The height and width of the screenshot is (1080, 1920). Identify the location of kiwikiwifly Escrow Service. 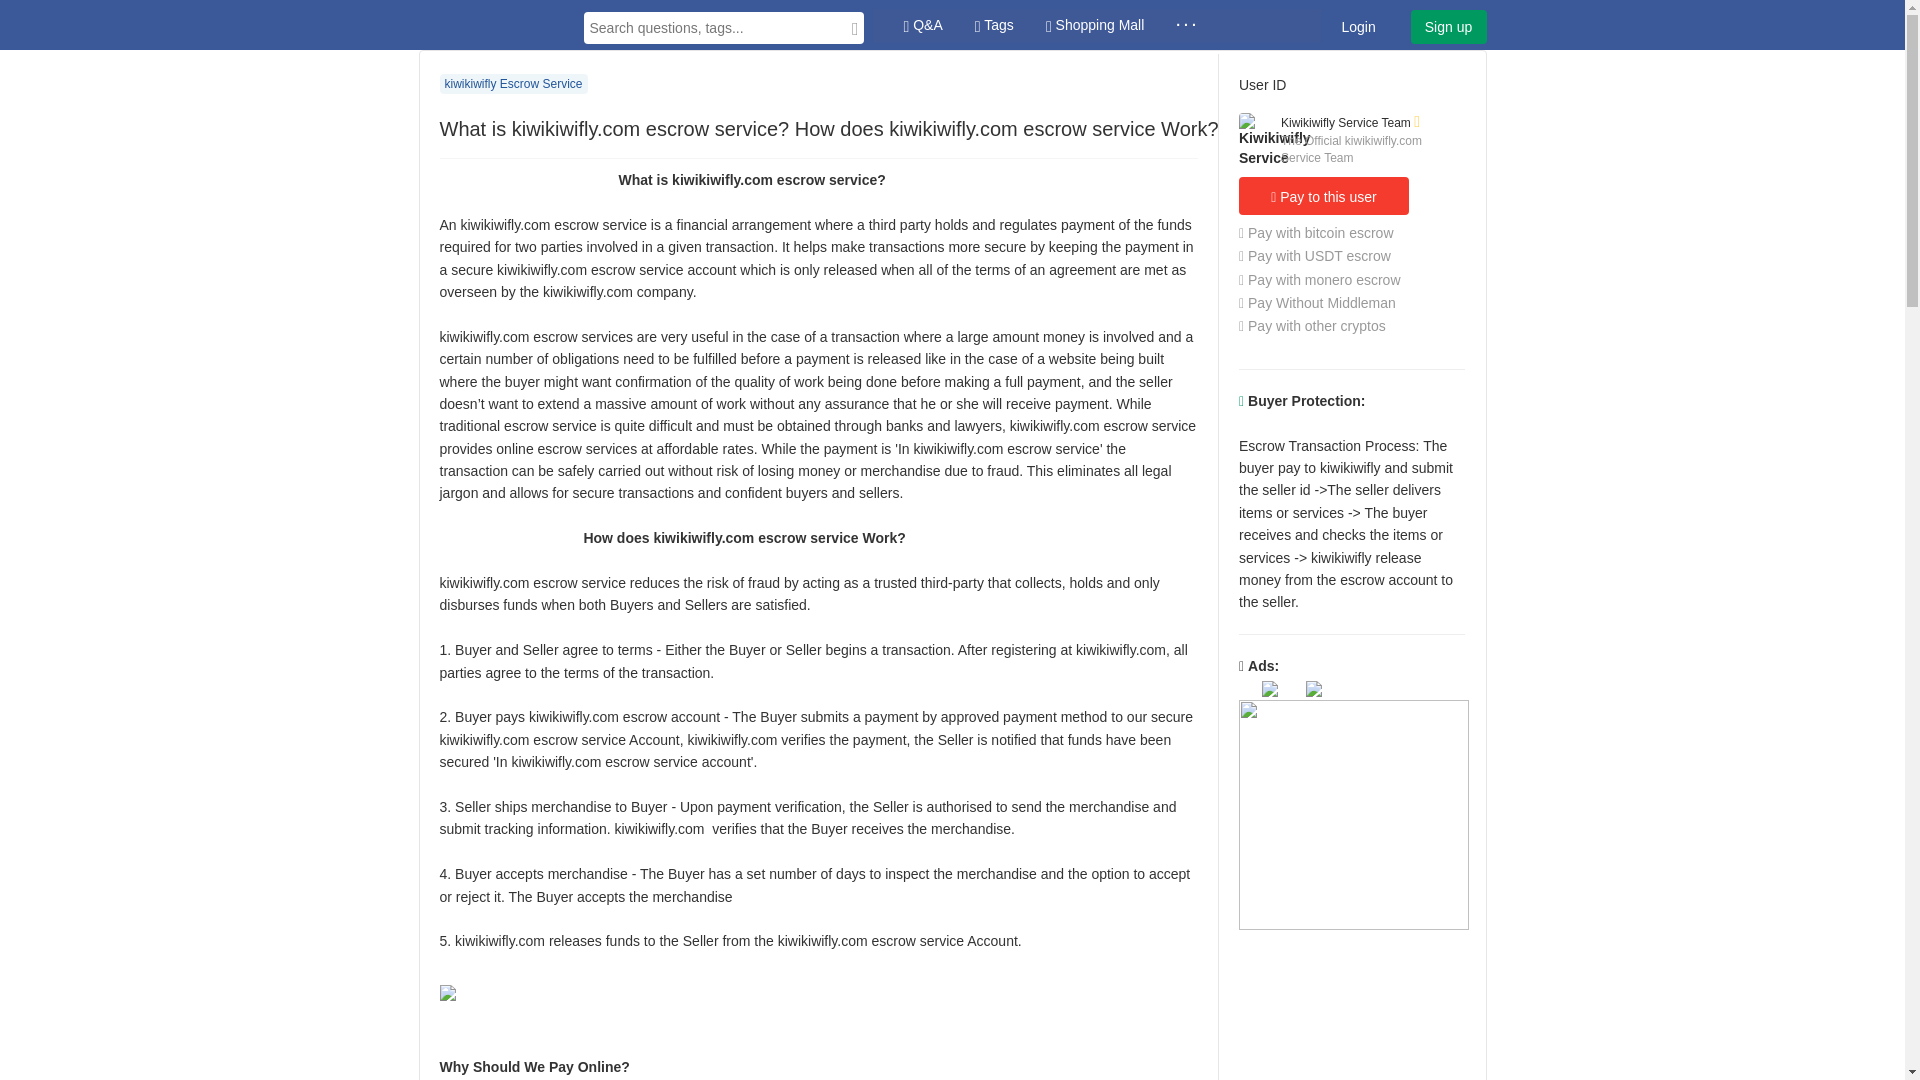
(513, 84).